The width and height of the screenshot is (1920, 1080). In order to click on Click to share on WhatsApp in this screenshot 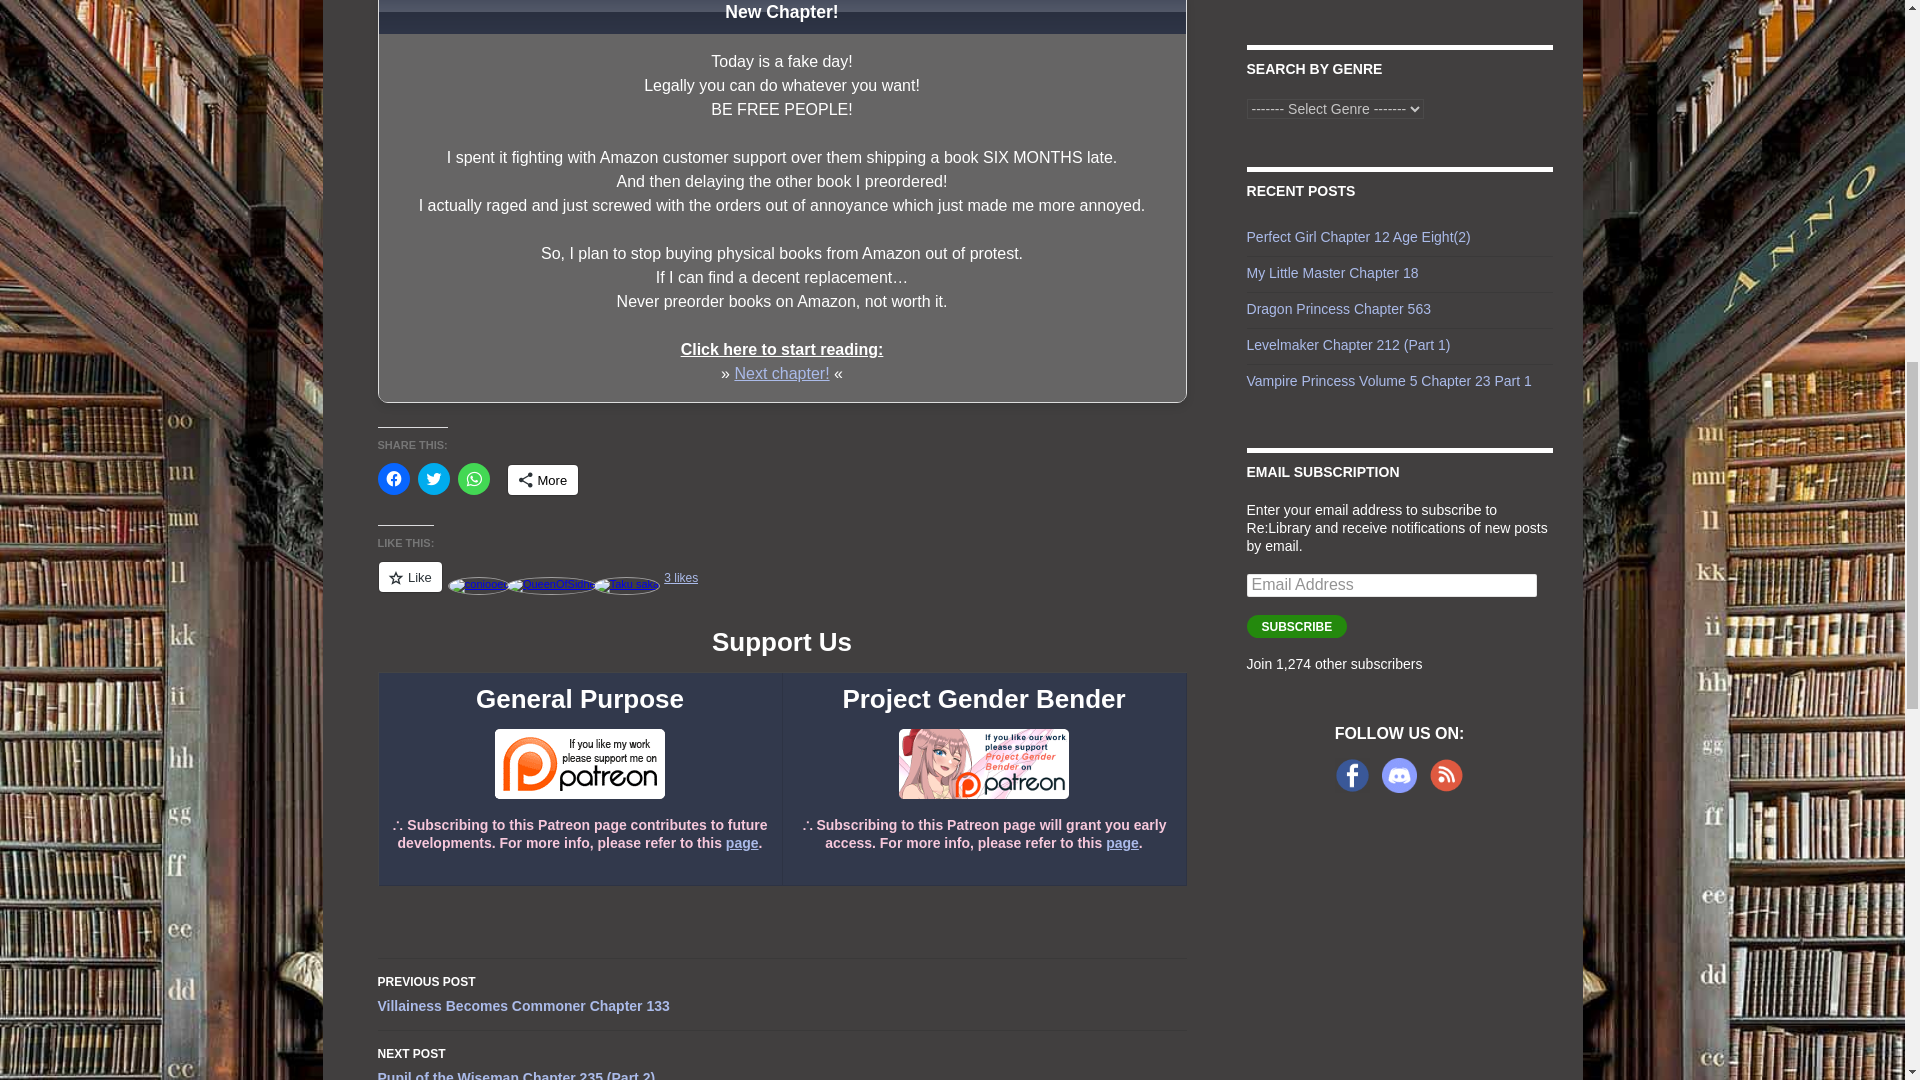, I will do `click(474, 478)`.